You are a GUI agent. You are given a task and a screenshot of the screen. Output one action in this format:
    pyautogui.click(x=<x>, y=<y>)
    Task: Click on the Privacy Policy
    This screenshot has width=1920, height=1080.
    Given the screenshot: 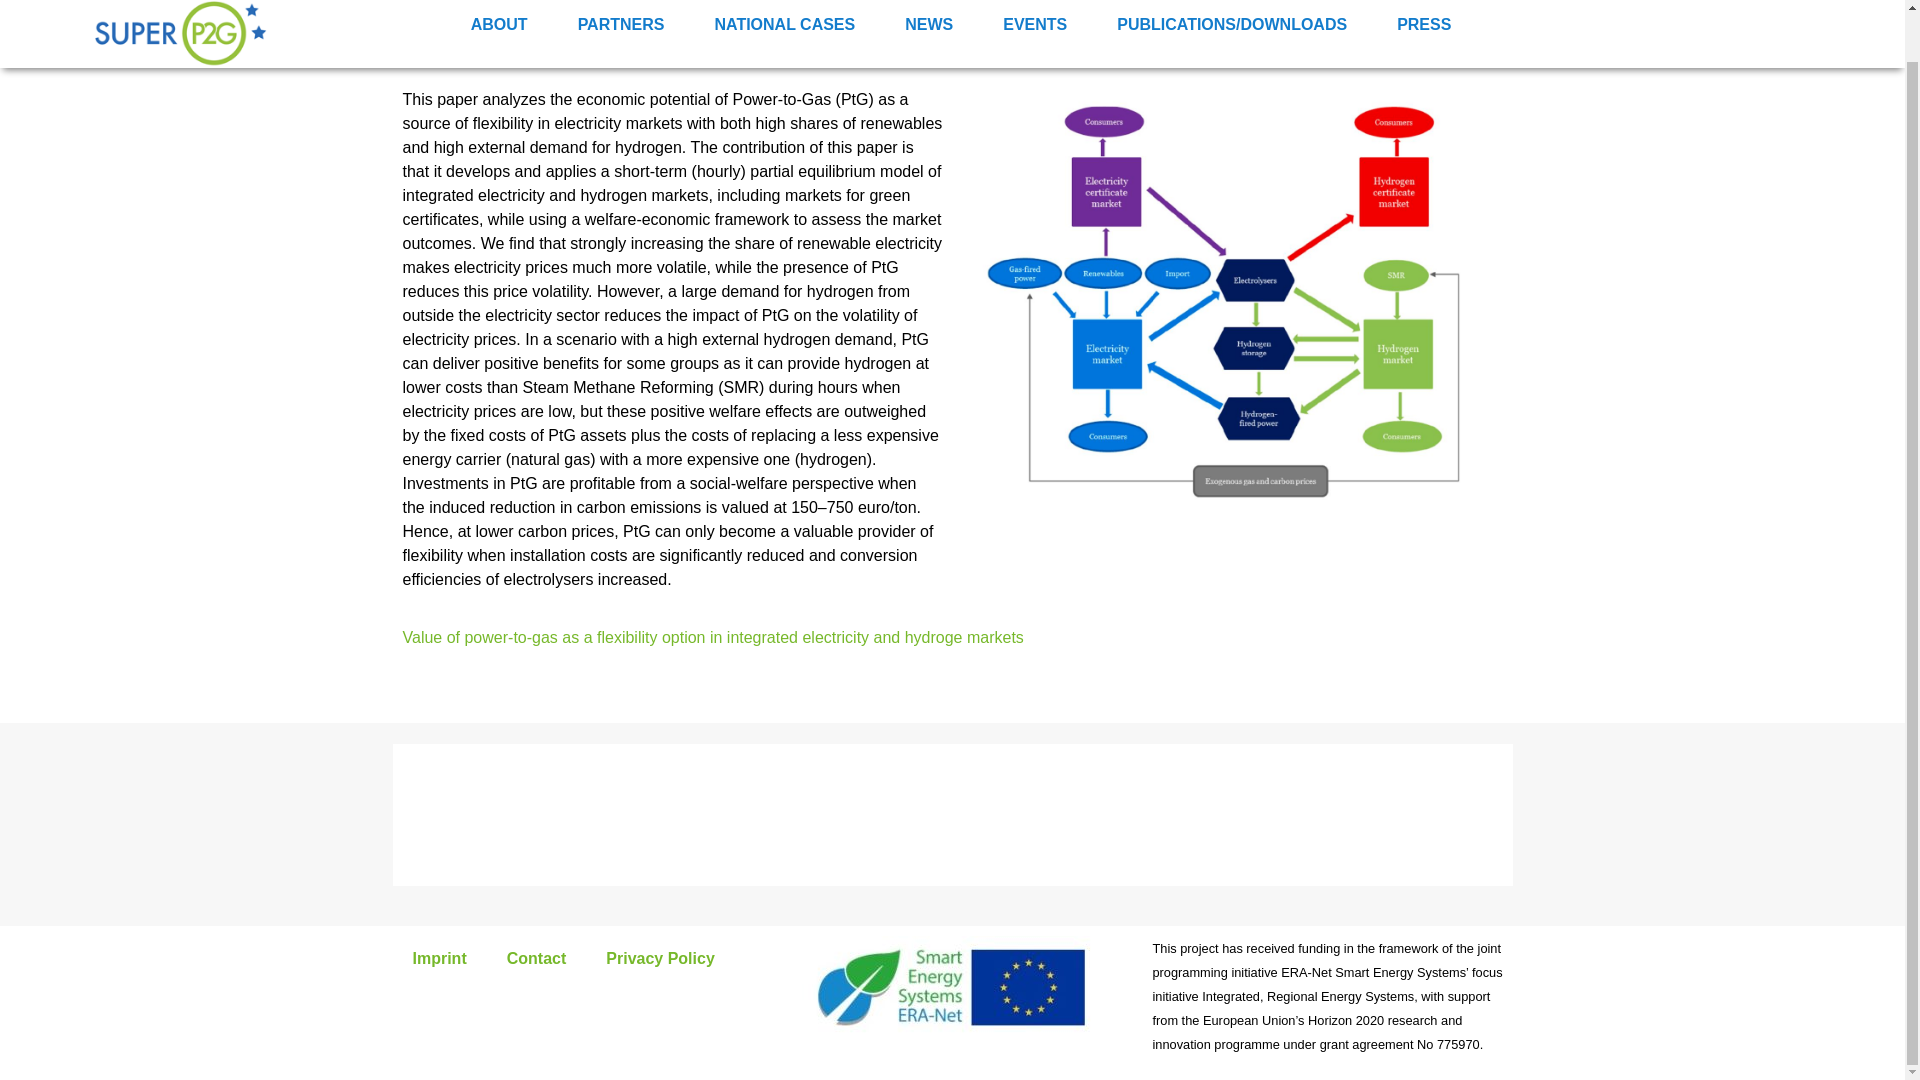 What is the action you would take?
    pyautogui.click(x=660, y=958)
    